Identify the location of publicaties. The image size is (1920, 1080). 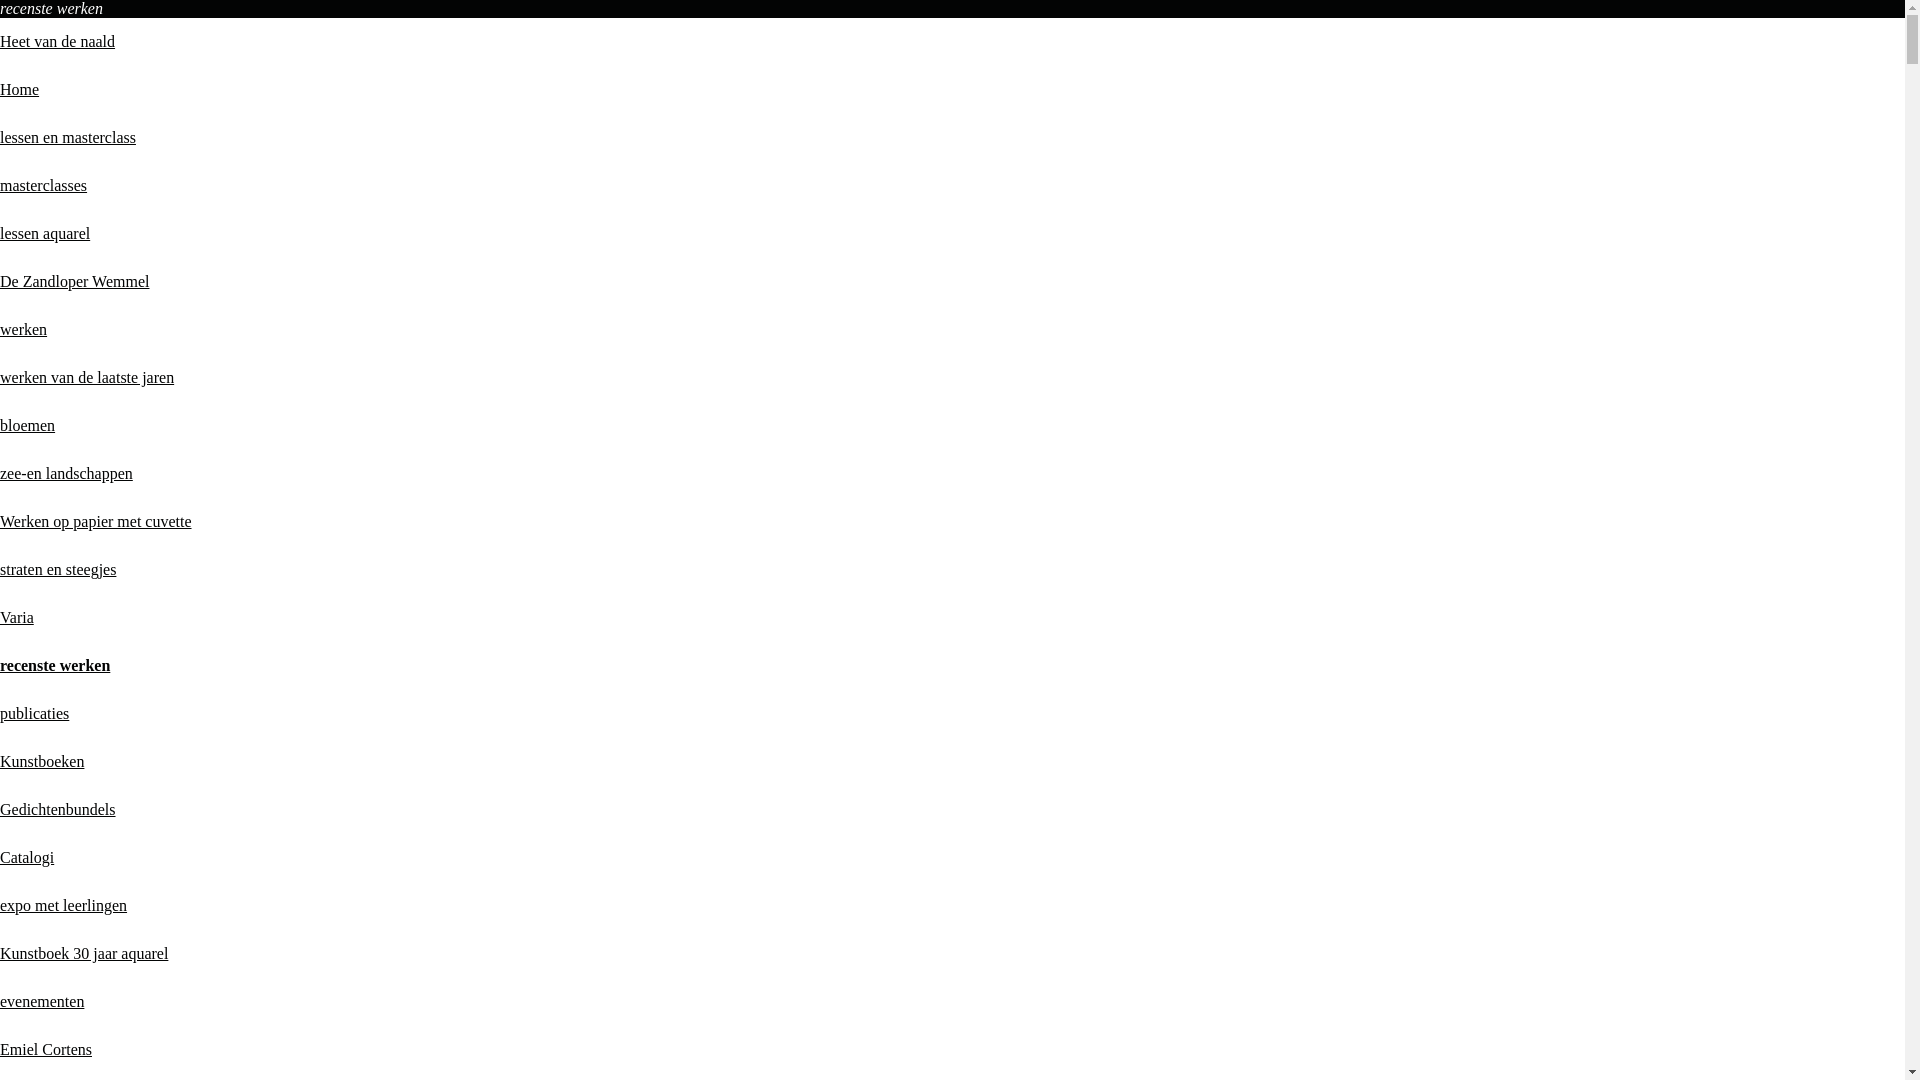
(34, 714).